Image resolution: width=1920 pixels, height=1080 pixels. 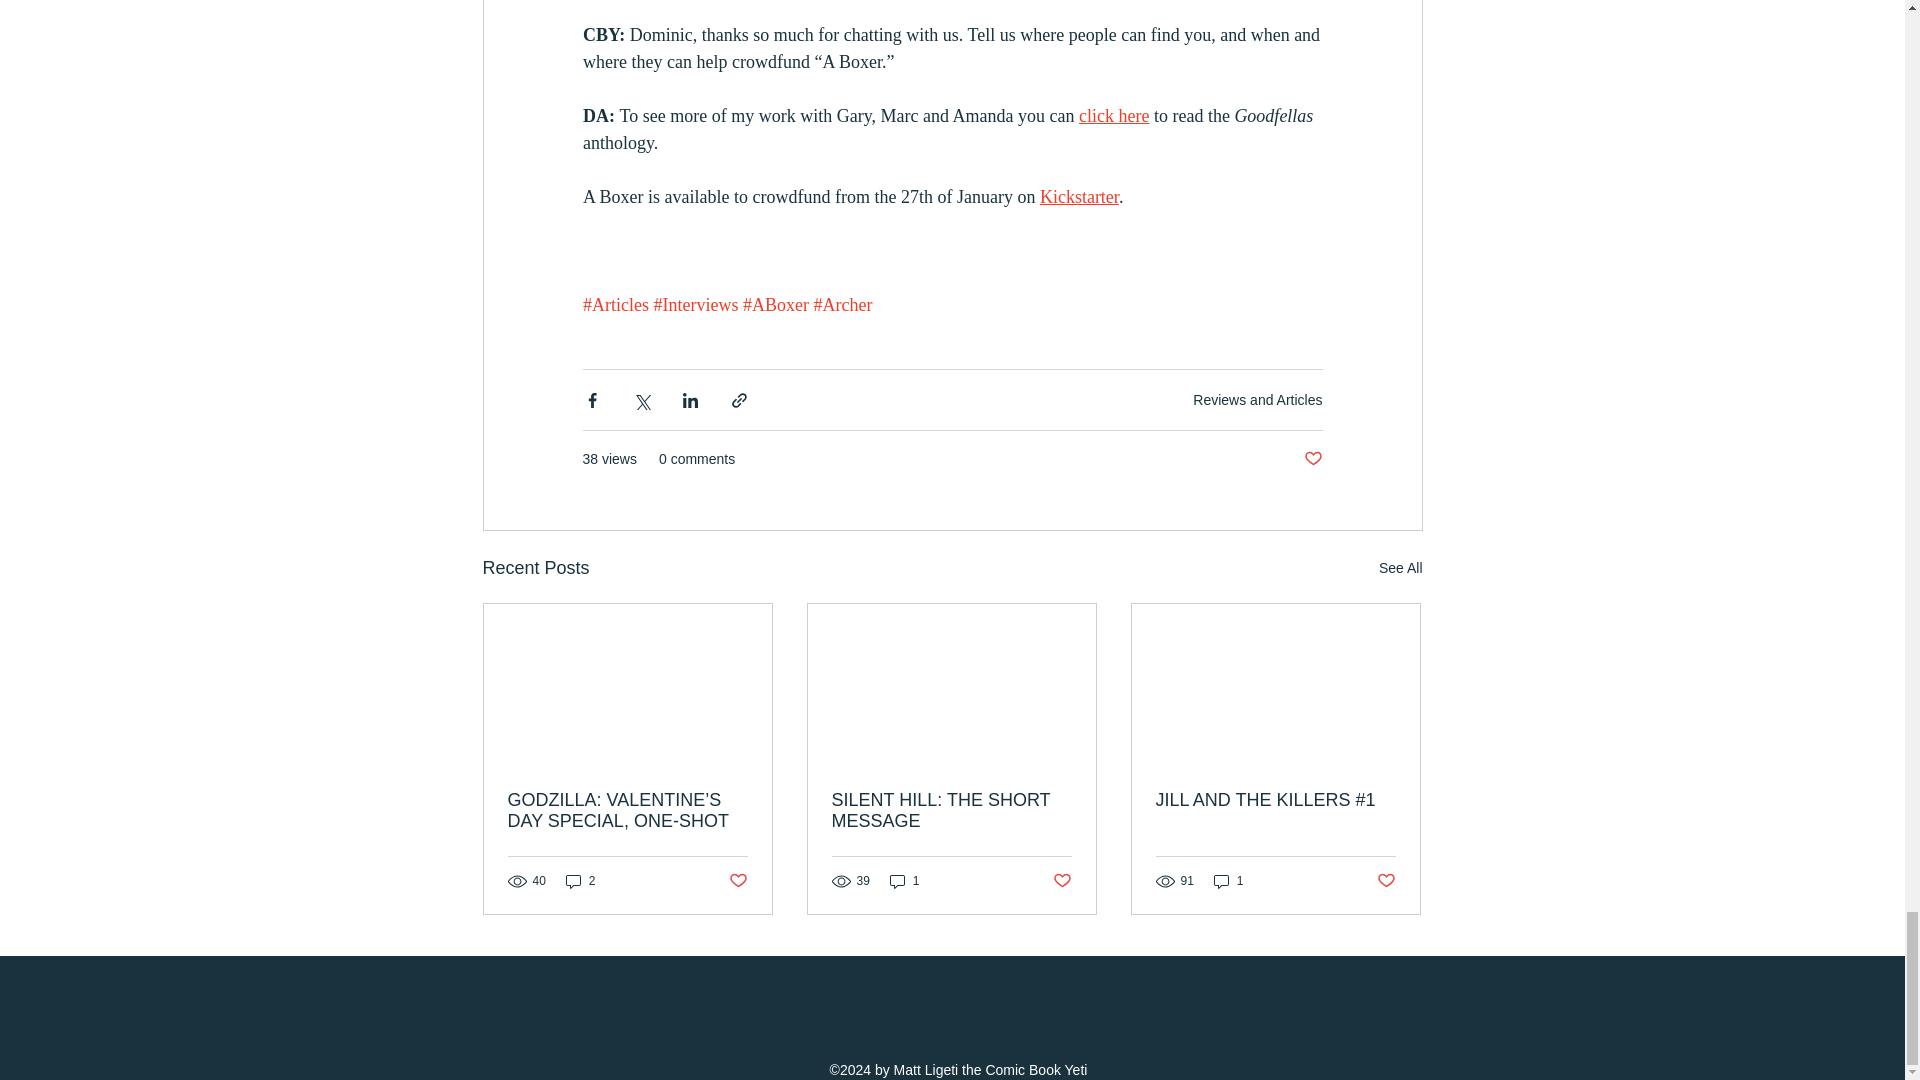 I want to click on Kickstarter, so click(x=1078, y=196).